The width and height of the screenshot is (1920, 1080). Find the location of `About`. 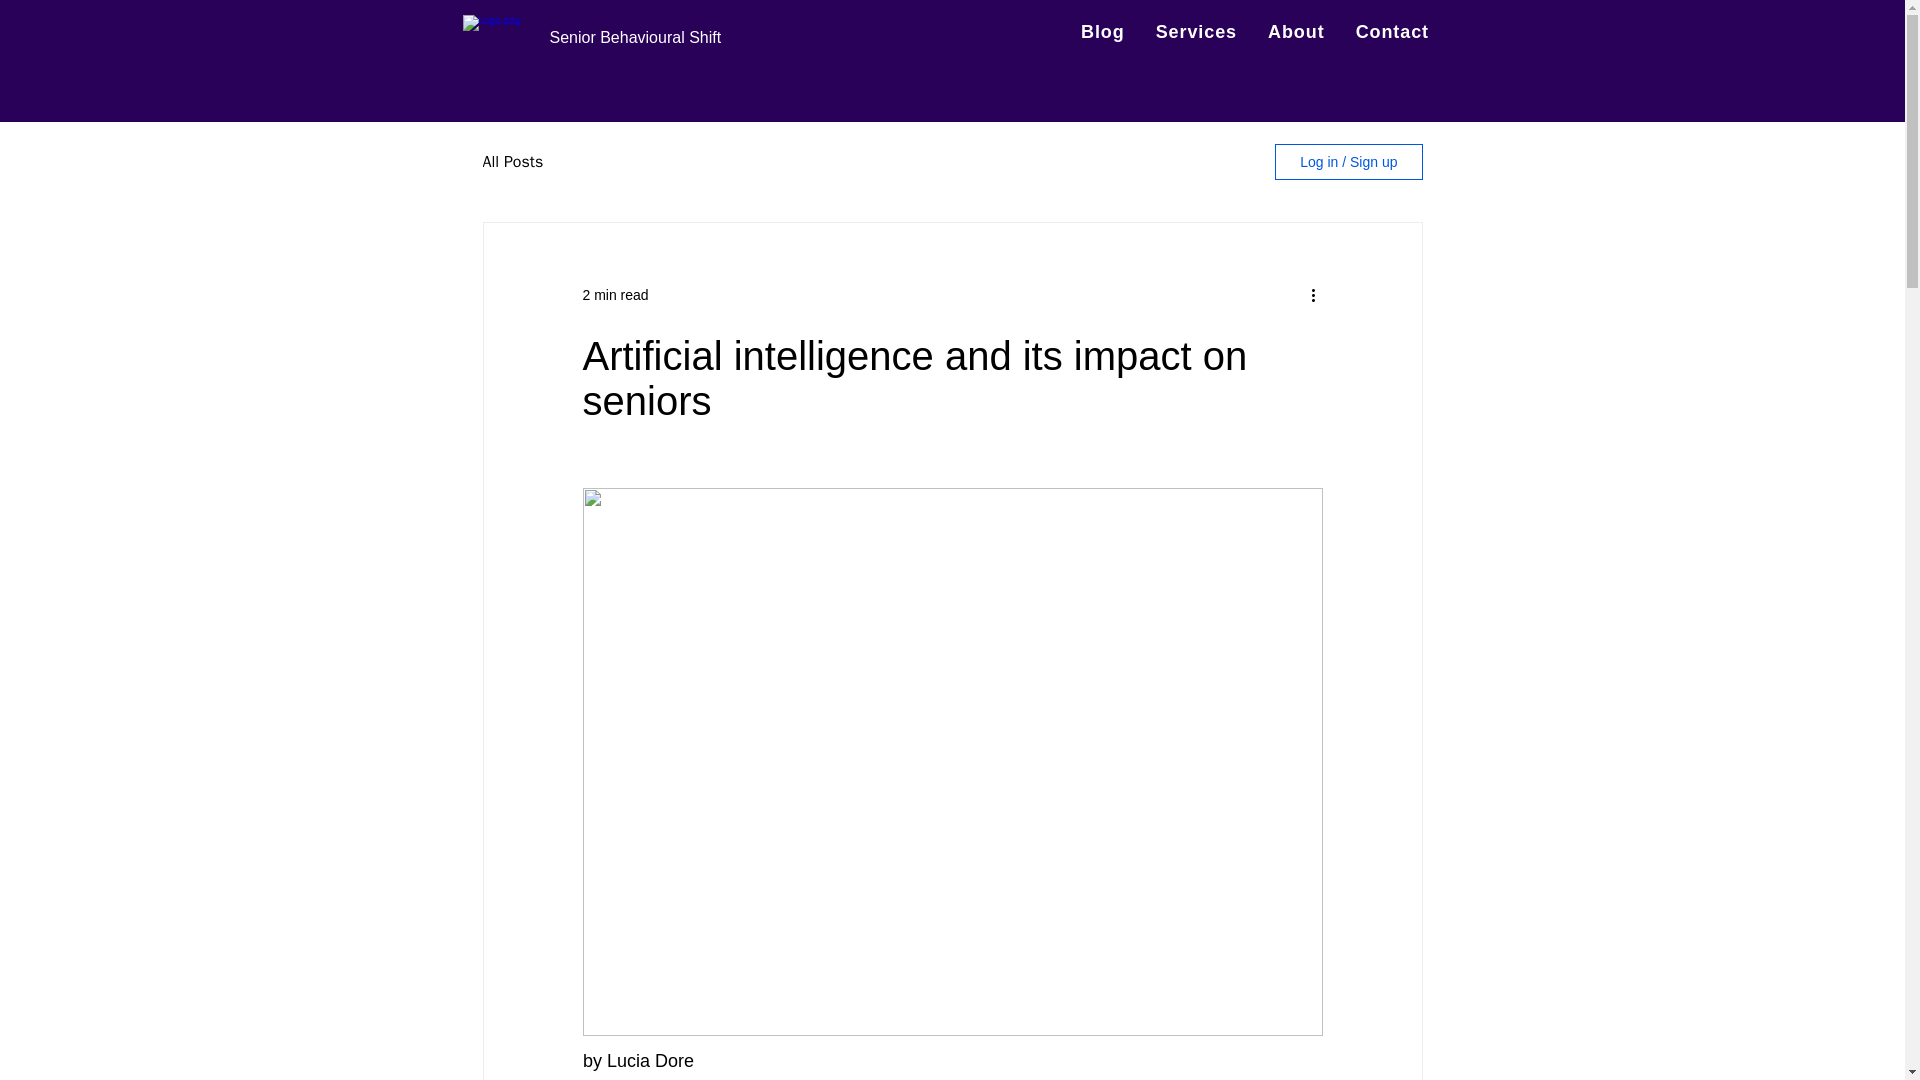

About is located at coordinates (1296, 32).